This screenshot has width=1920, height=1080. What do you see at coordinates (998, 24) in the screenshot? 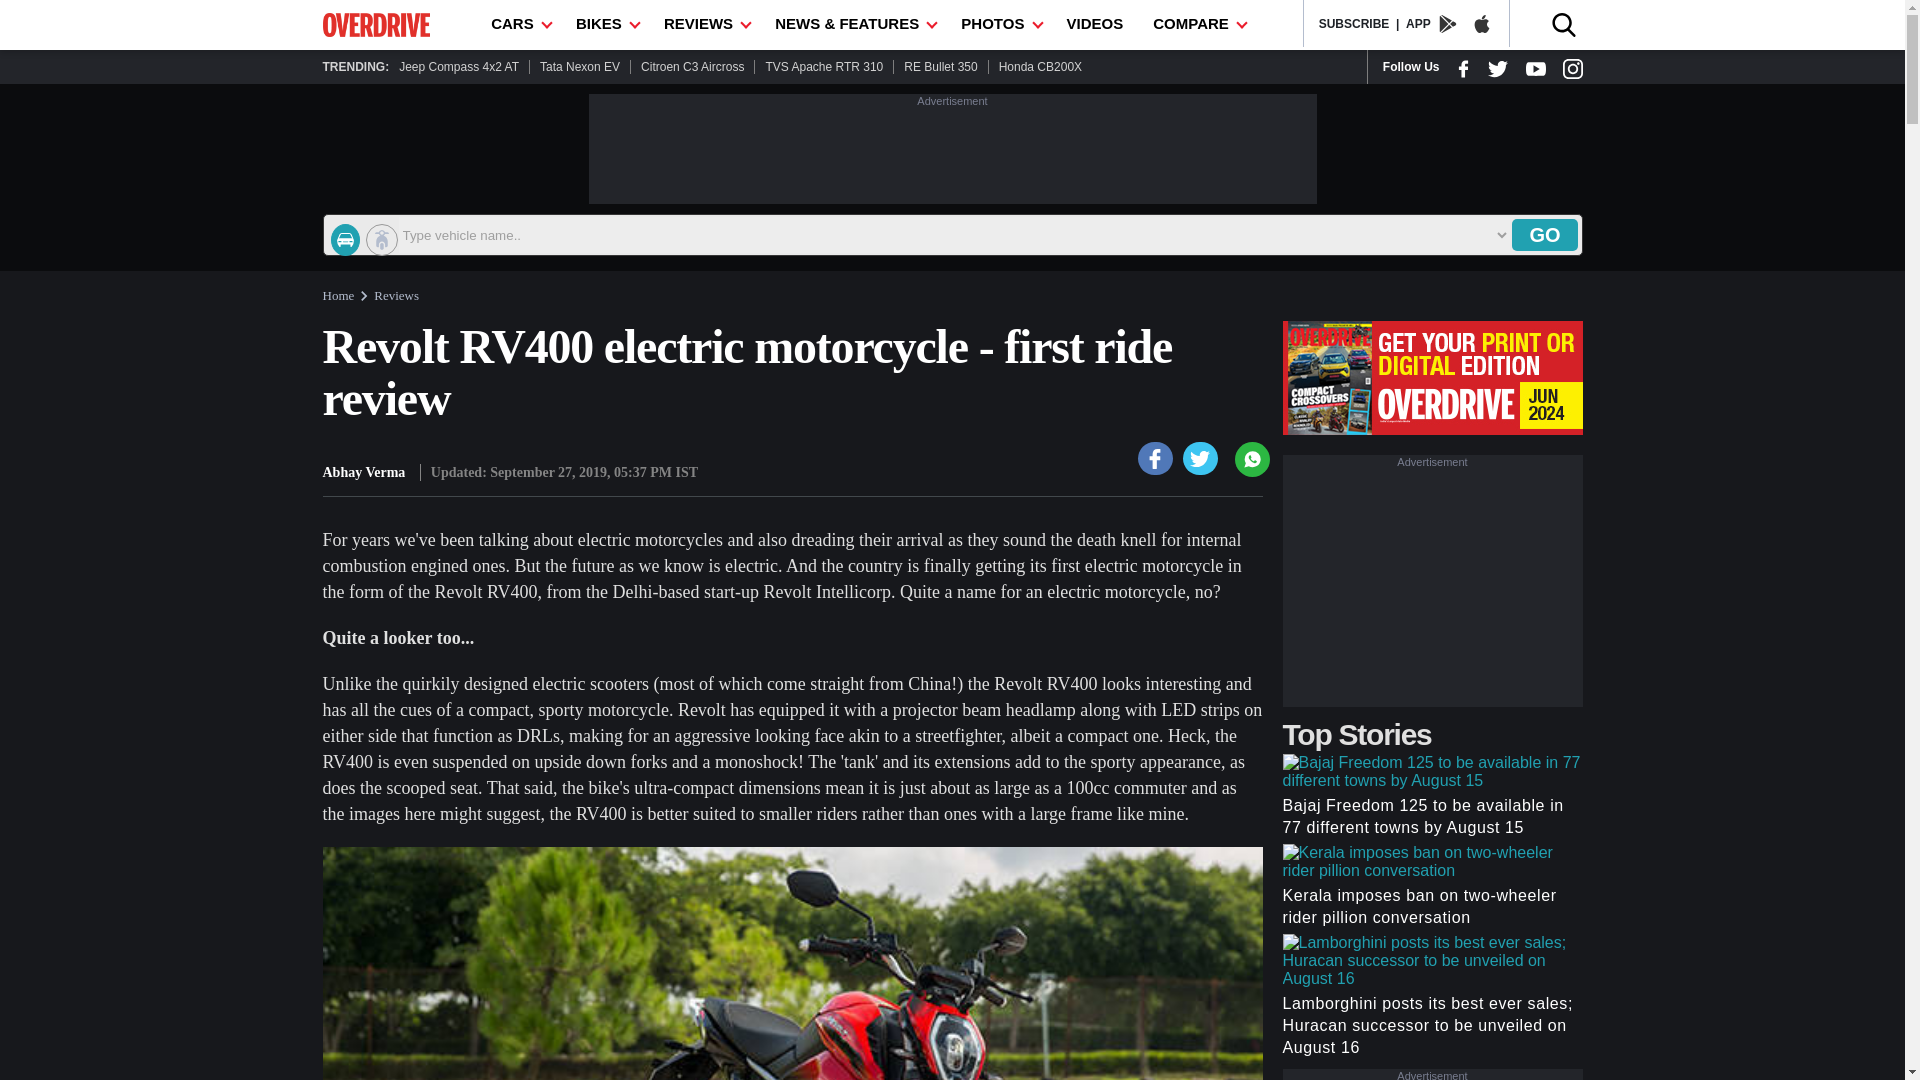
I see `PHOTOS` at bounding box center [998, 24].